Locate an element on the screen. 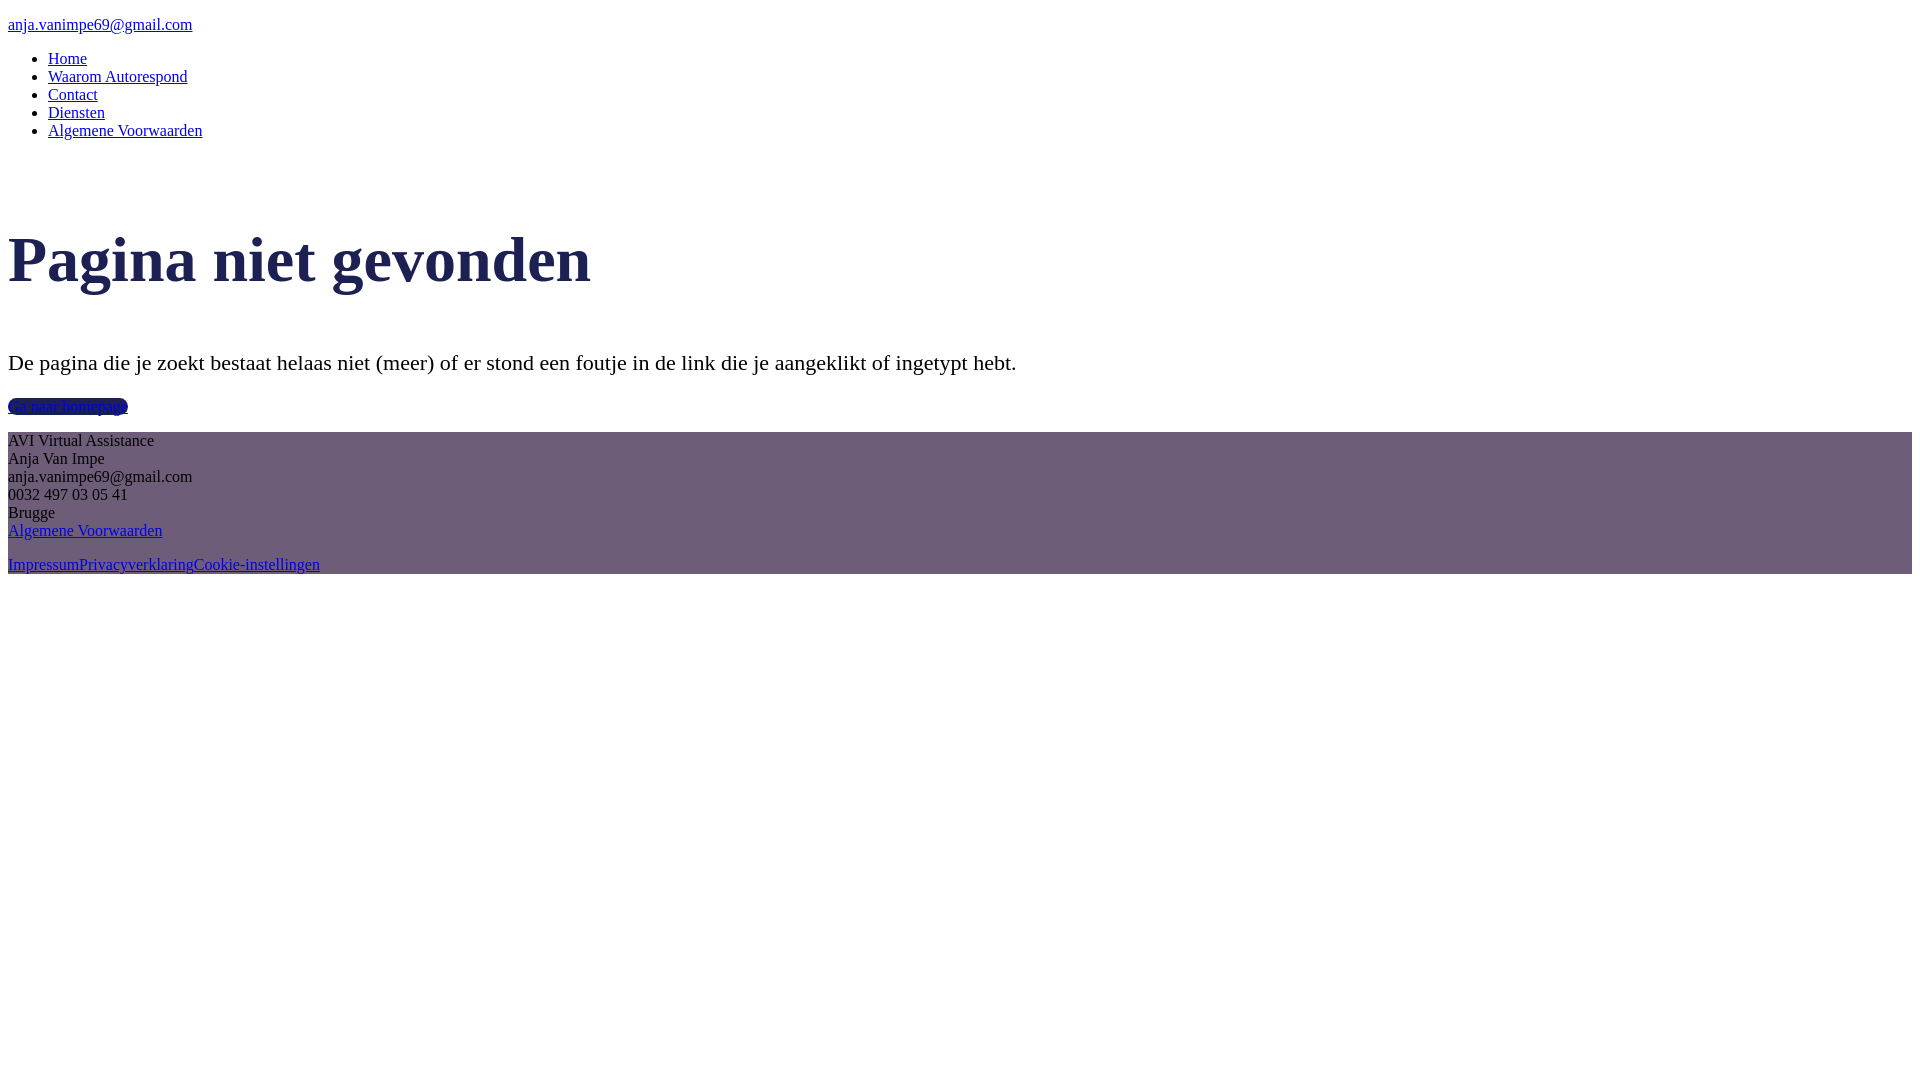  anja.vanimpe69@gmail.com is located at coordinates (960, 25).